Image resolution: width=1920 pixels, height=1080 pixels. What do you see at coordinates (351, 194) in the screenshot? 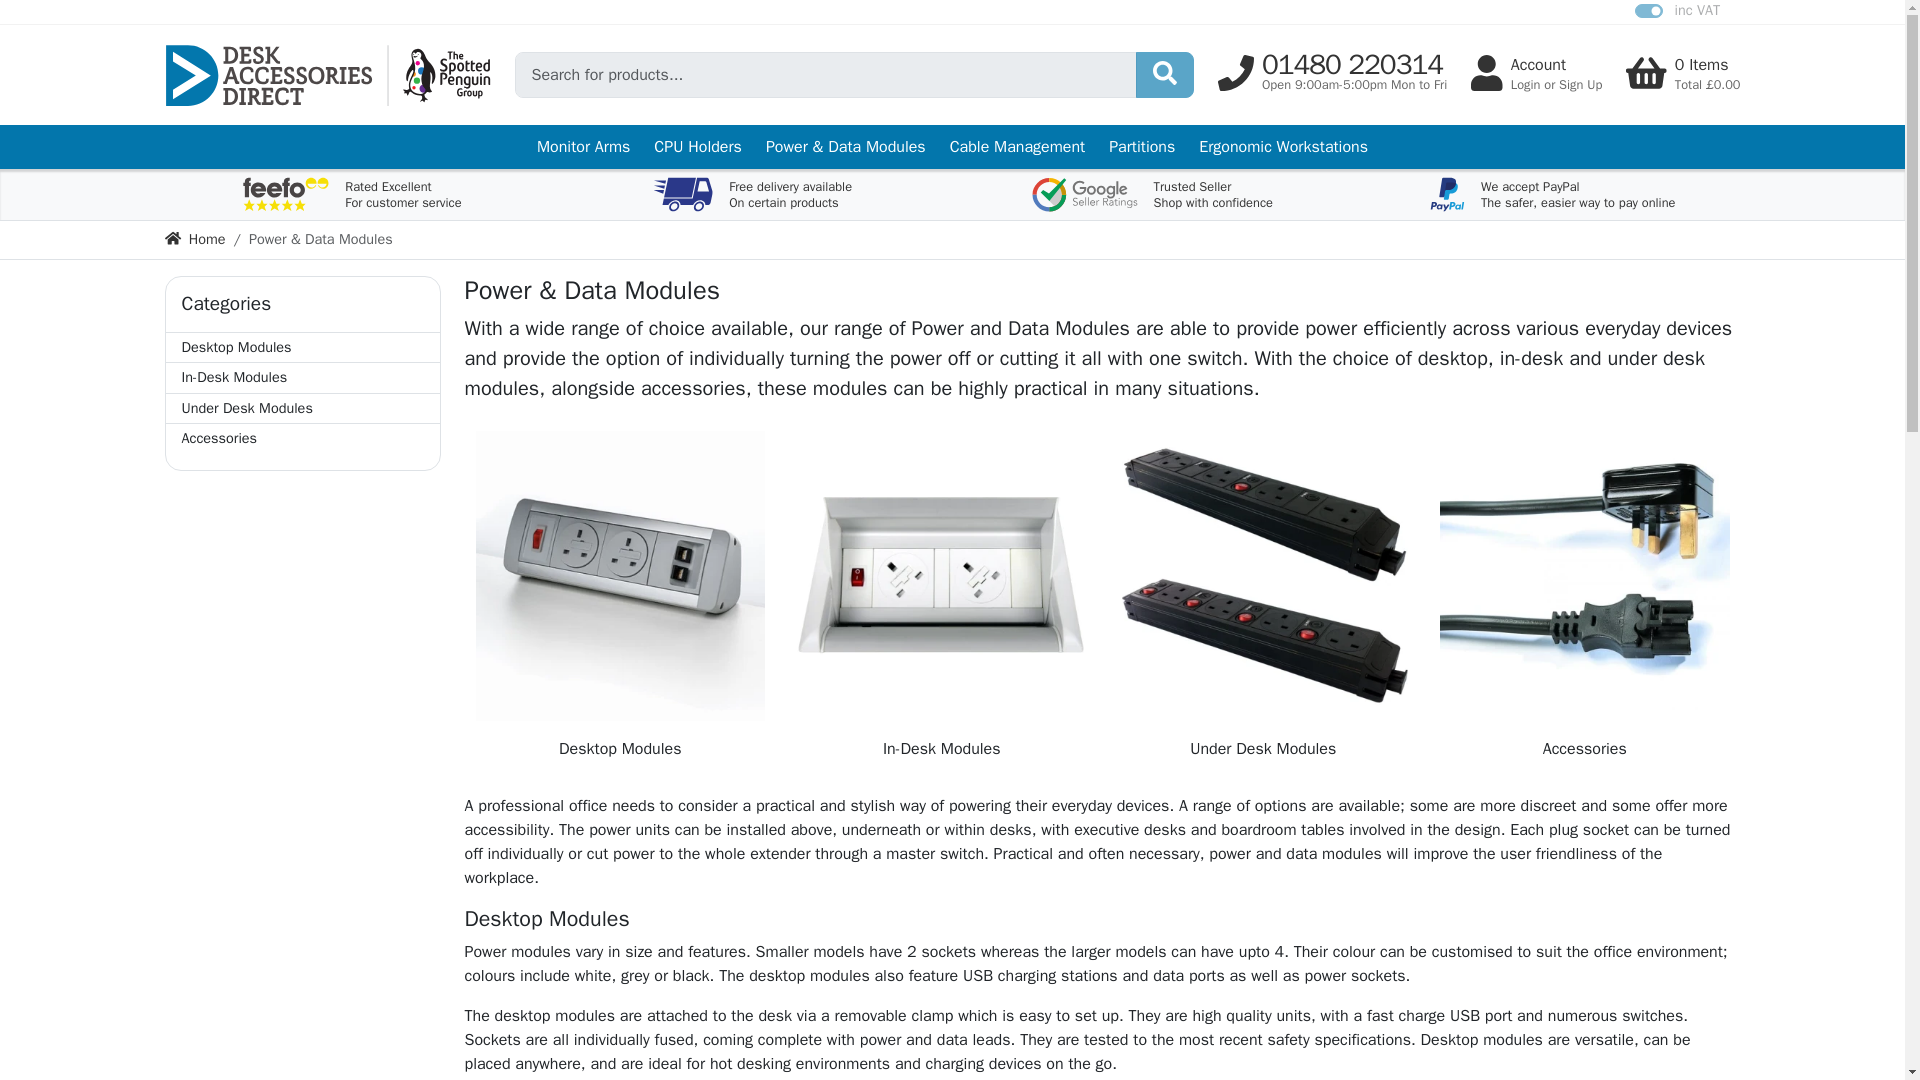
I see `Monitor Arms` at bounding box center [351, 194].